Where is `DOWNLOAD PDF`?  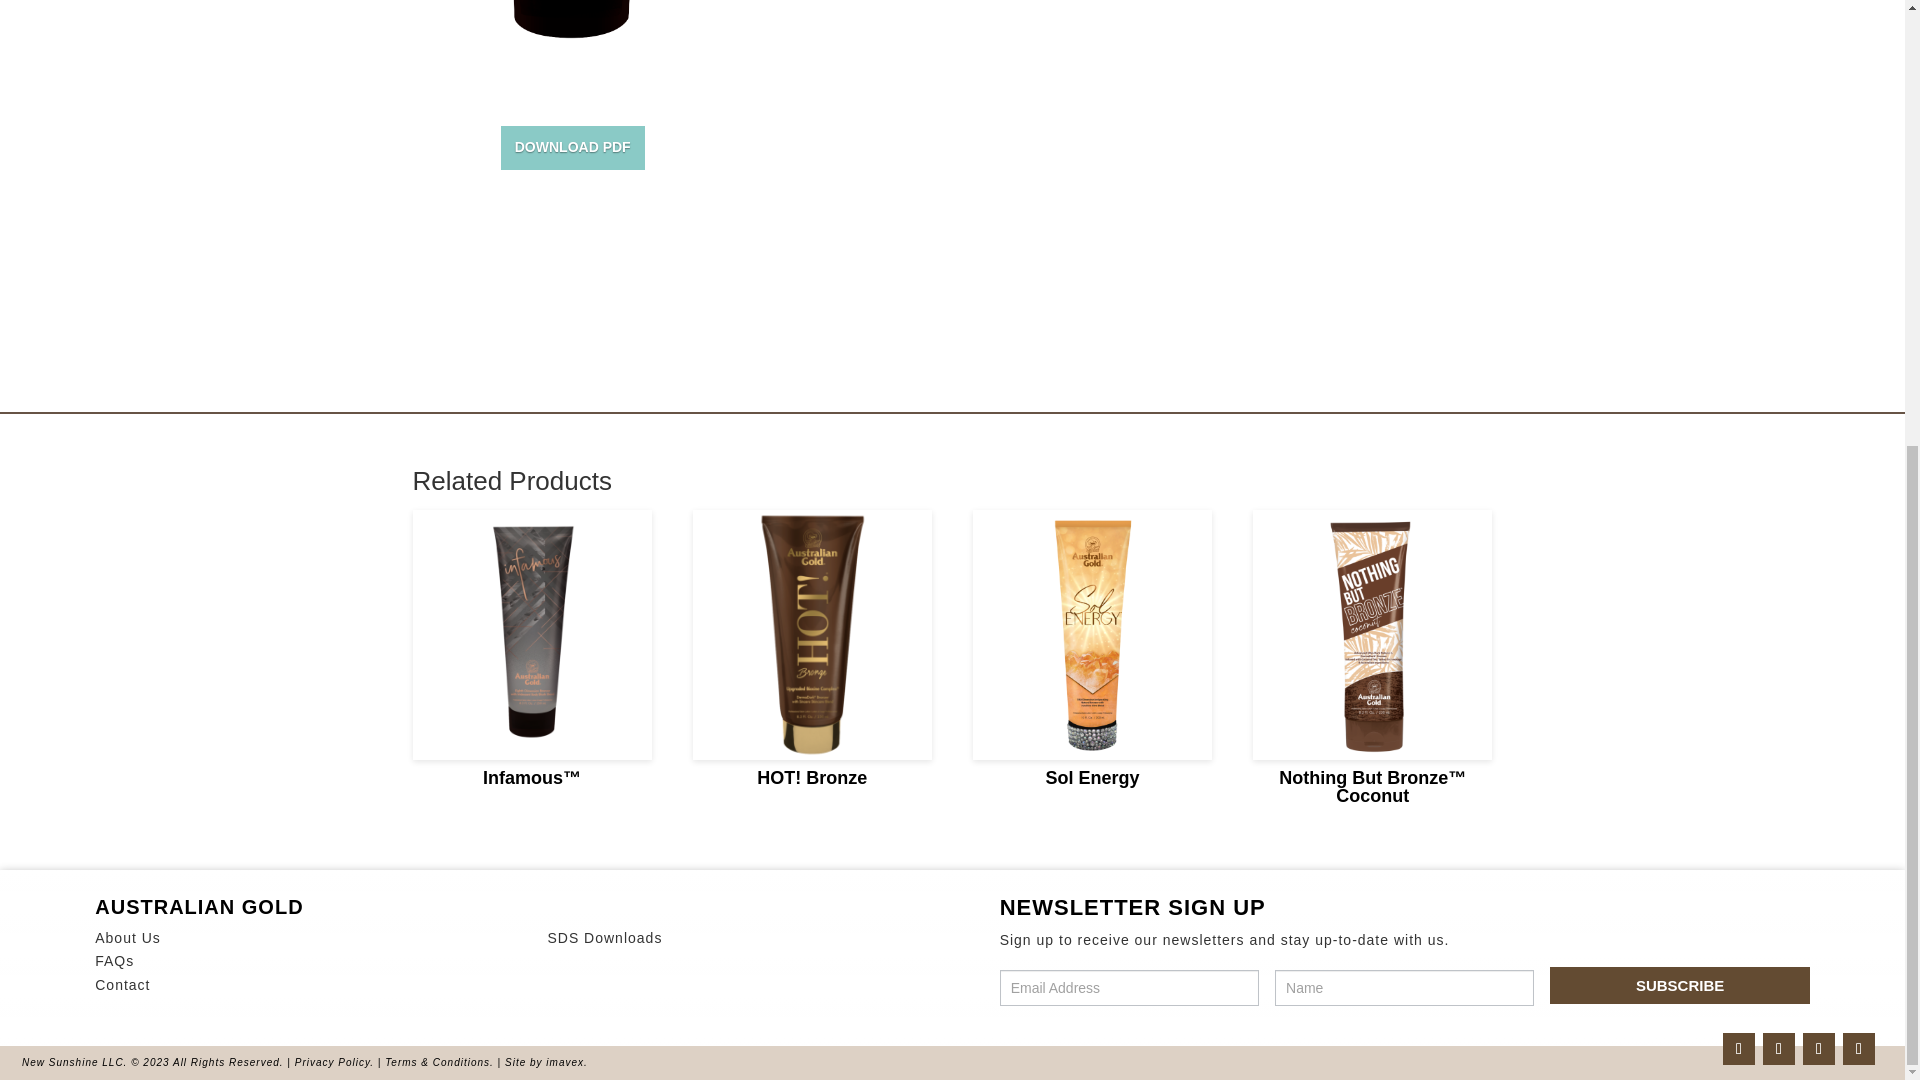 DOWNLOAD PDF is located at coordinates (573, 148).